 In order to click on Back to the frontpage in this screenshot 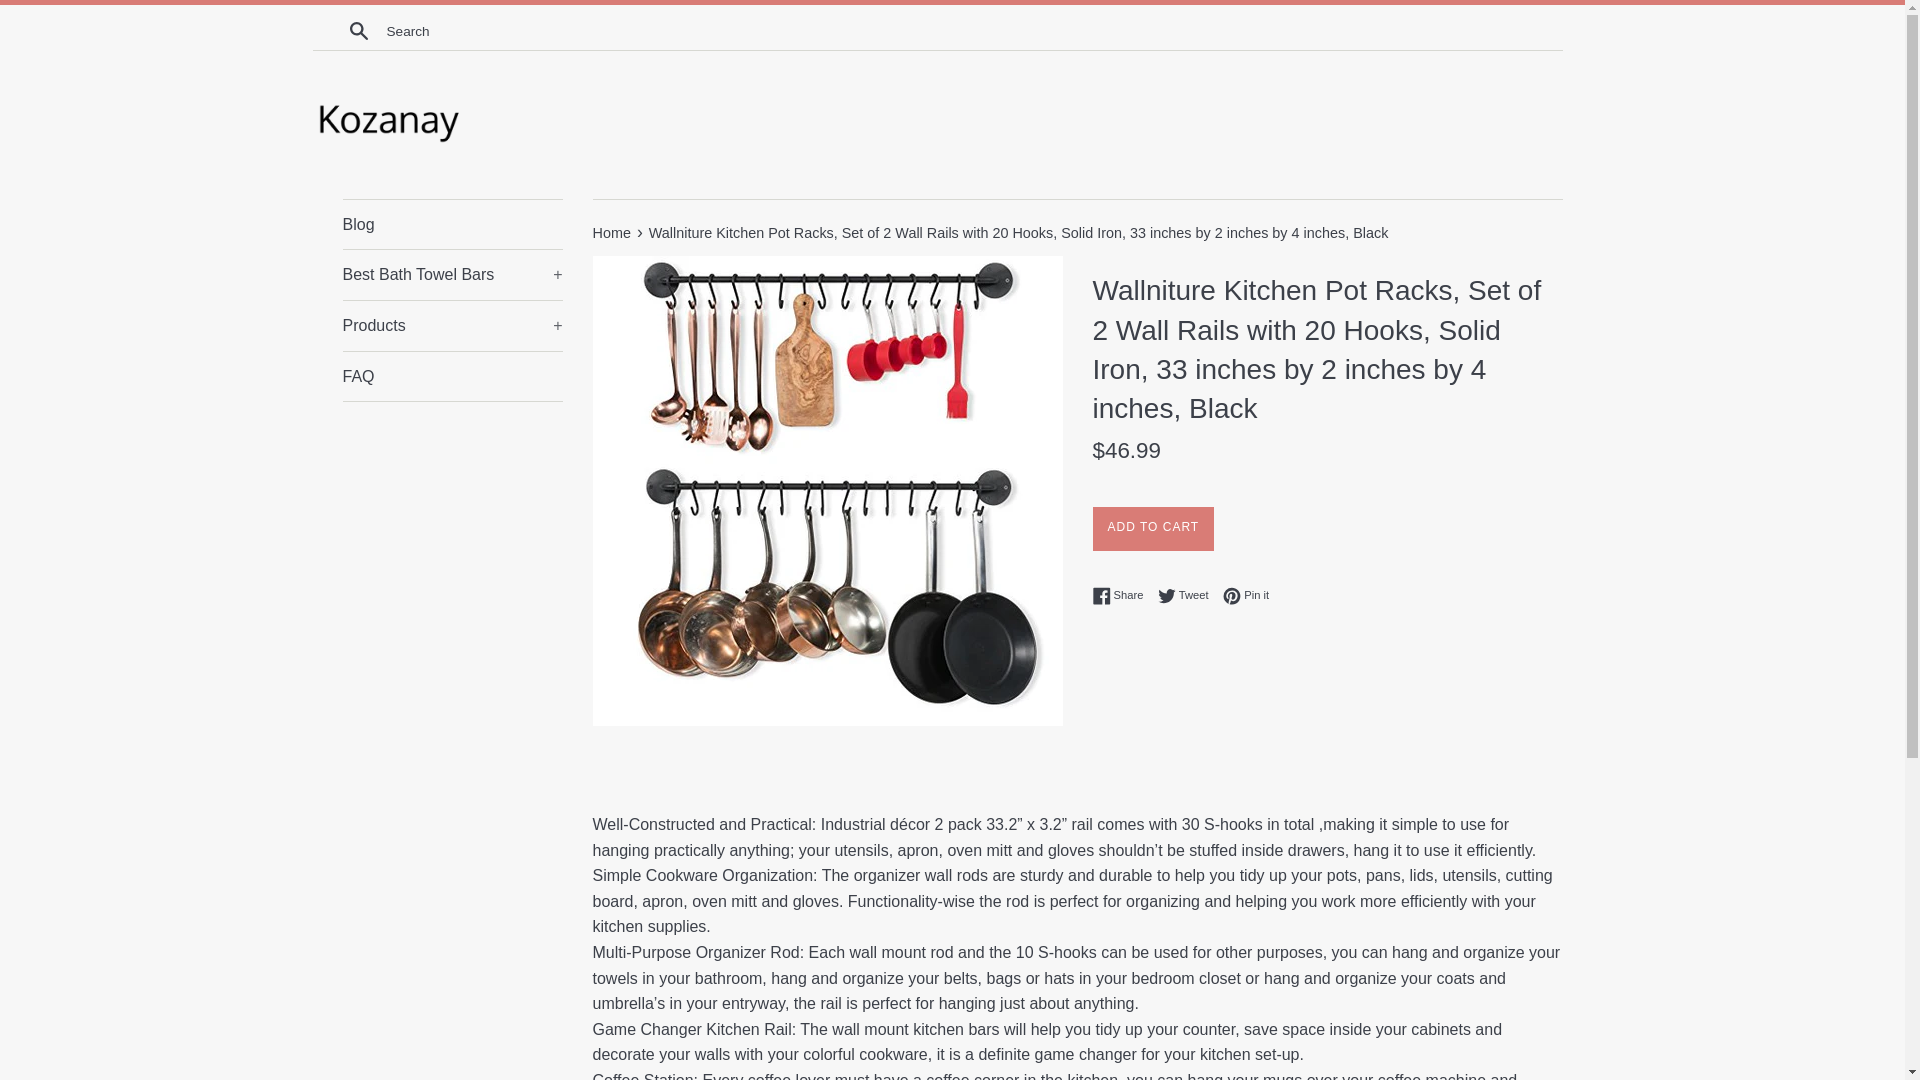, I will do `click(612, 232)`.